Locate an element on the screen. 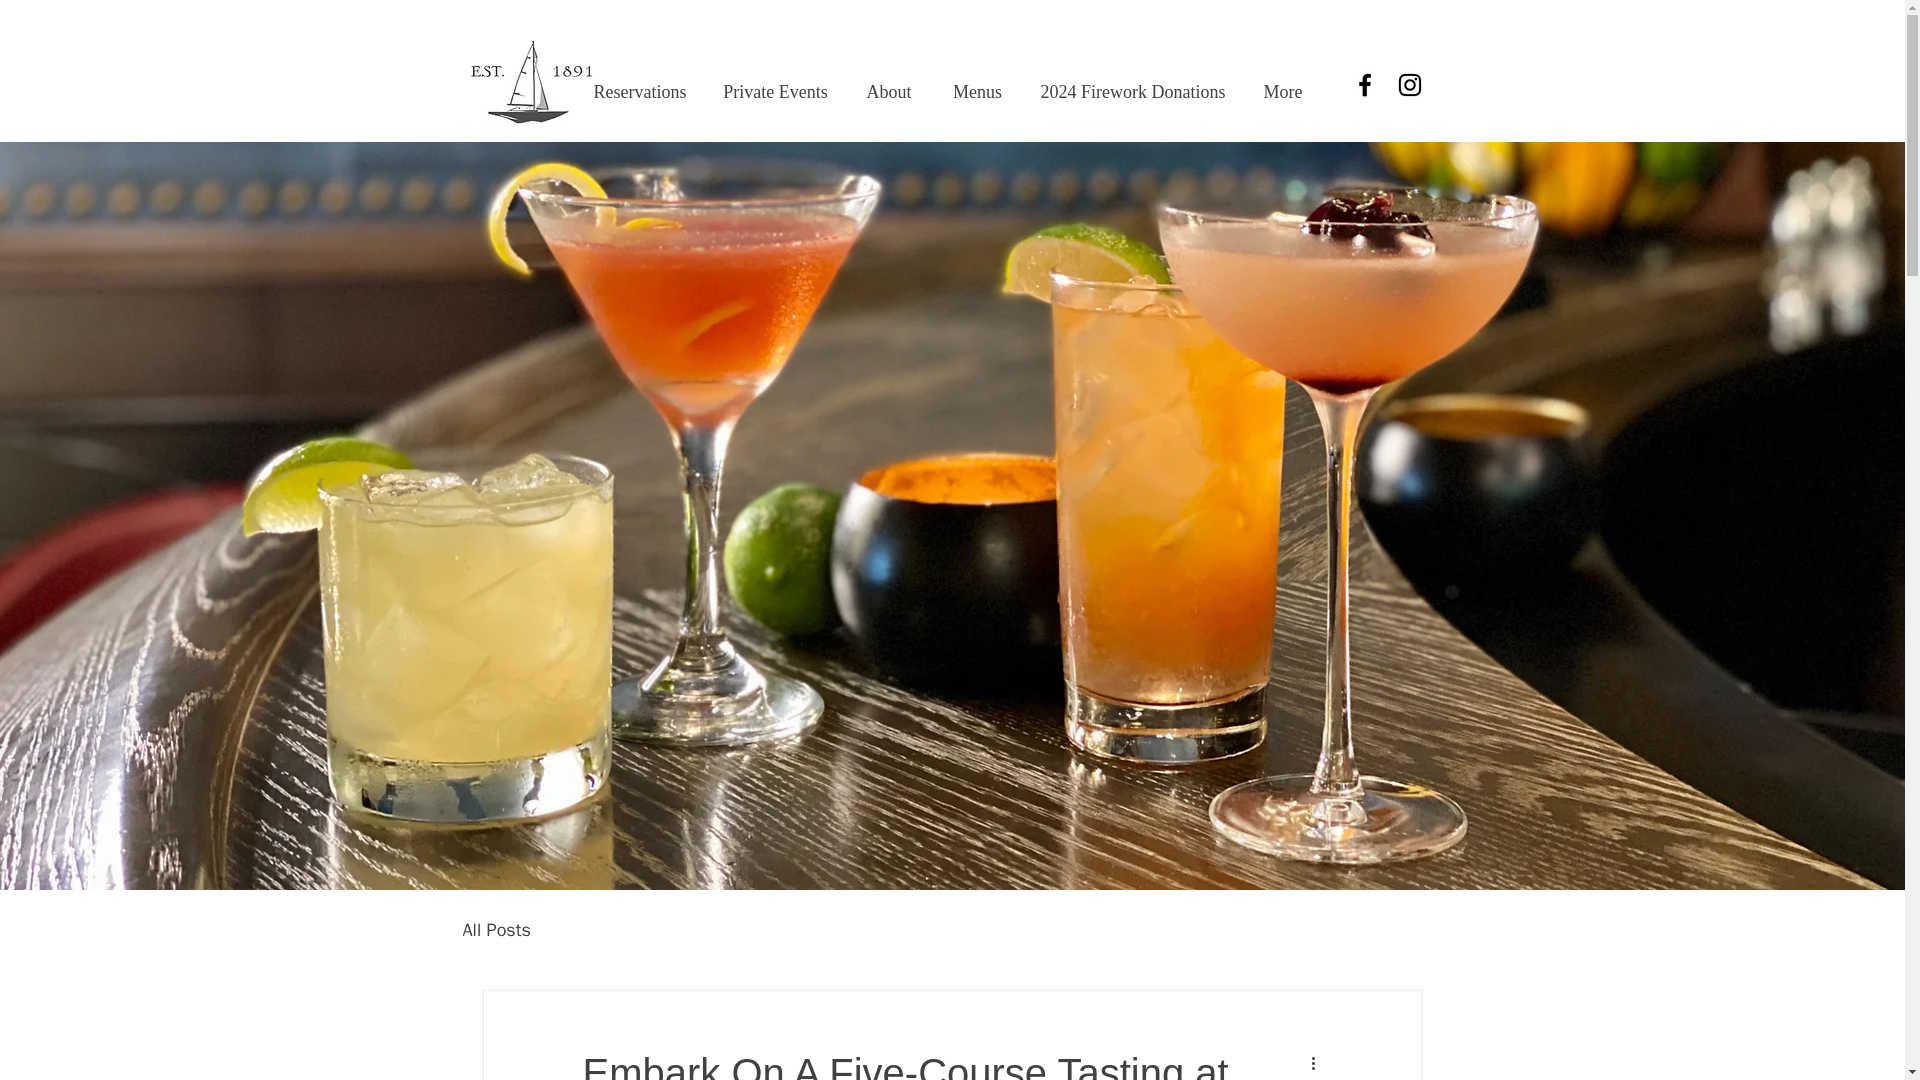 The image size is (1920, 1080). 2024 Firework Donations is located at coordinates (1132, 92).